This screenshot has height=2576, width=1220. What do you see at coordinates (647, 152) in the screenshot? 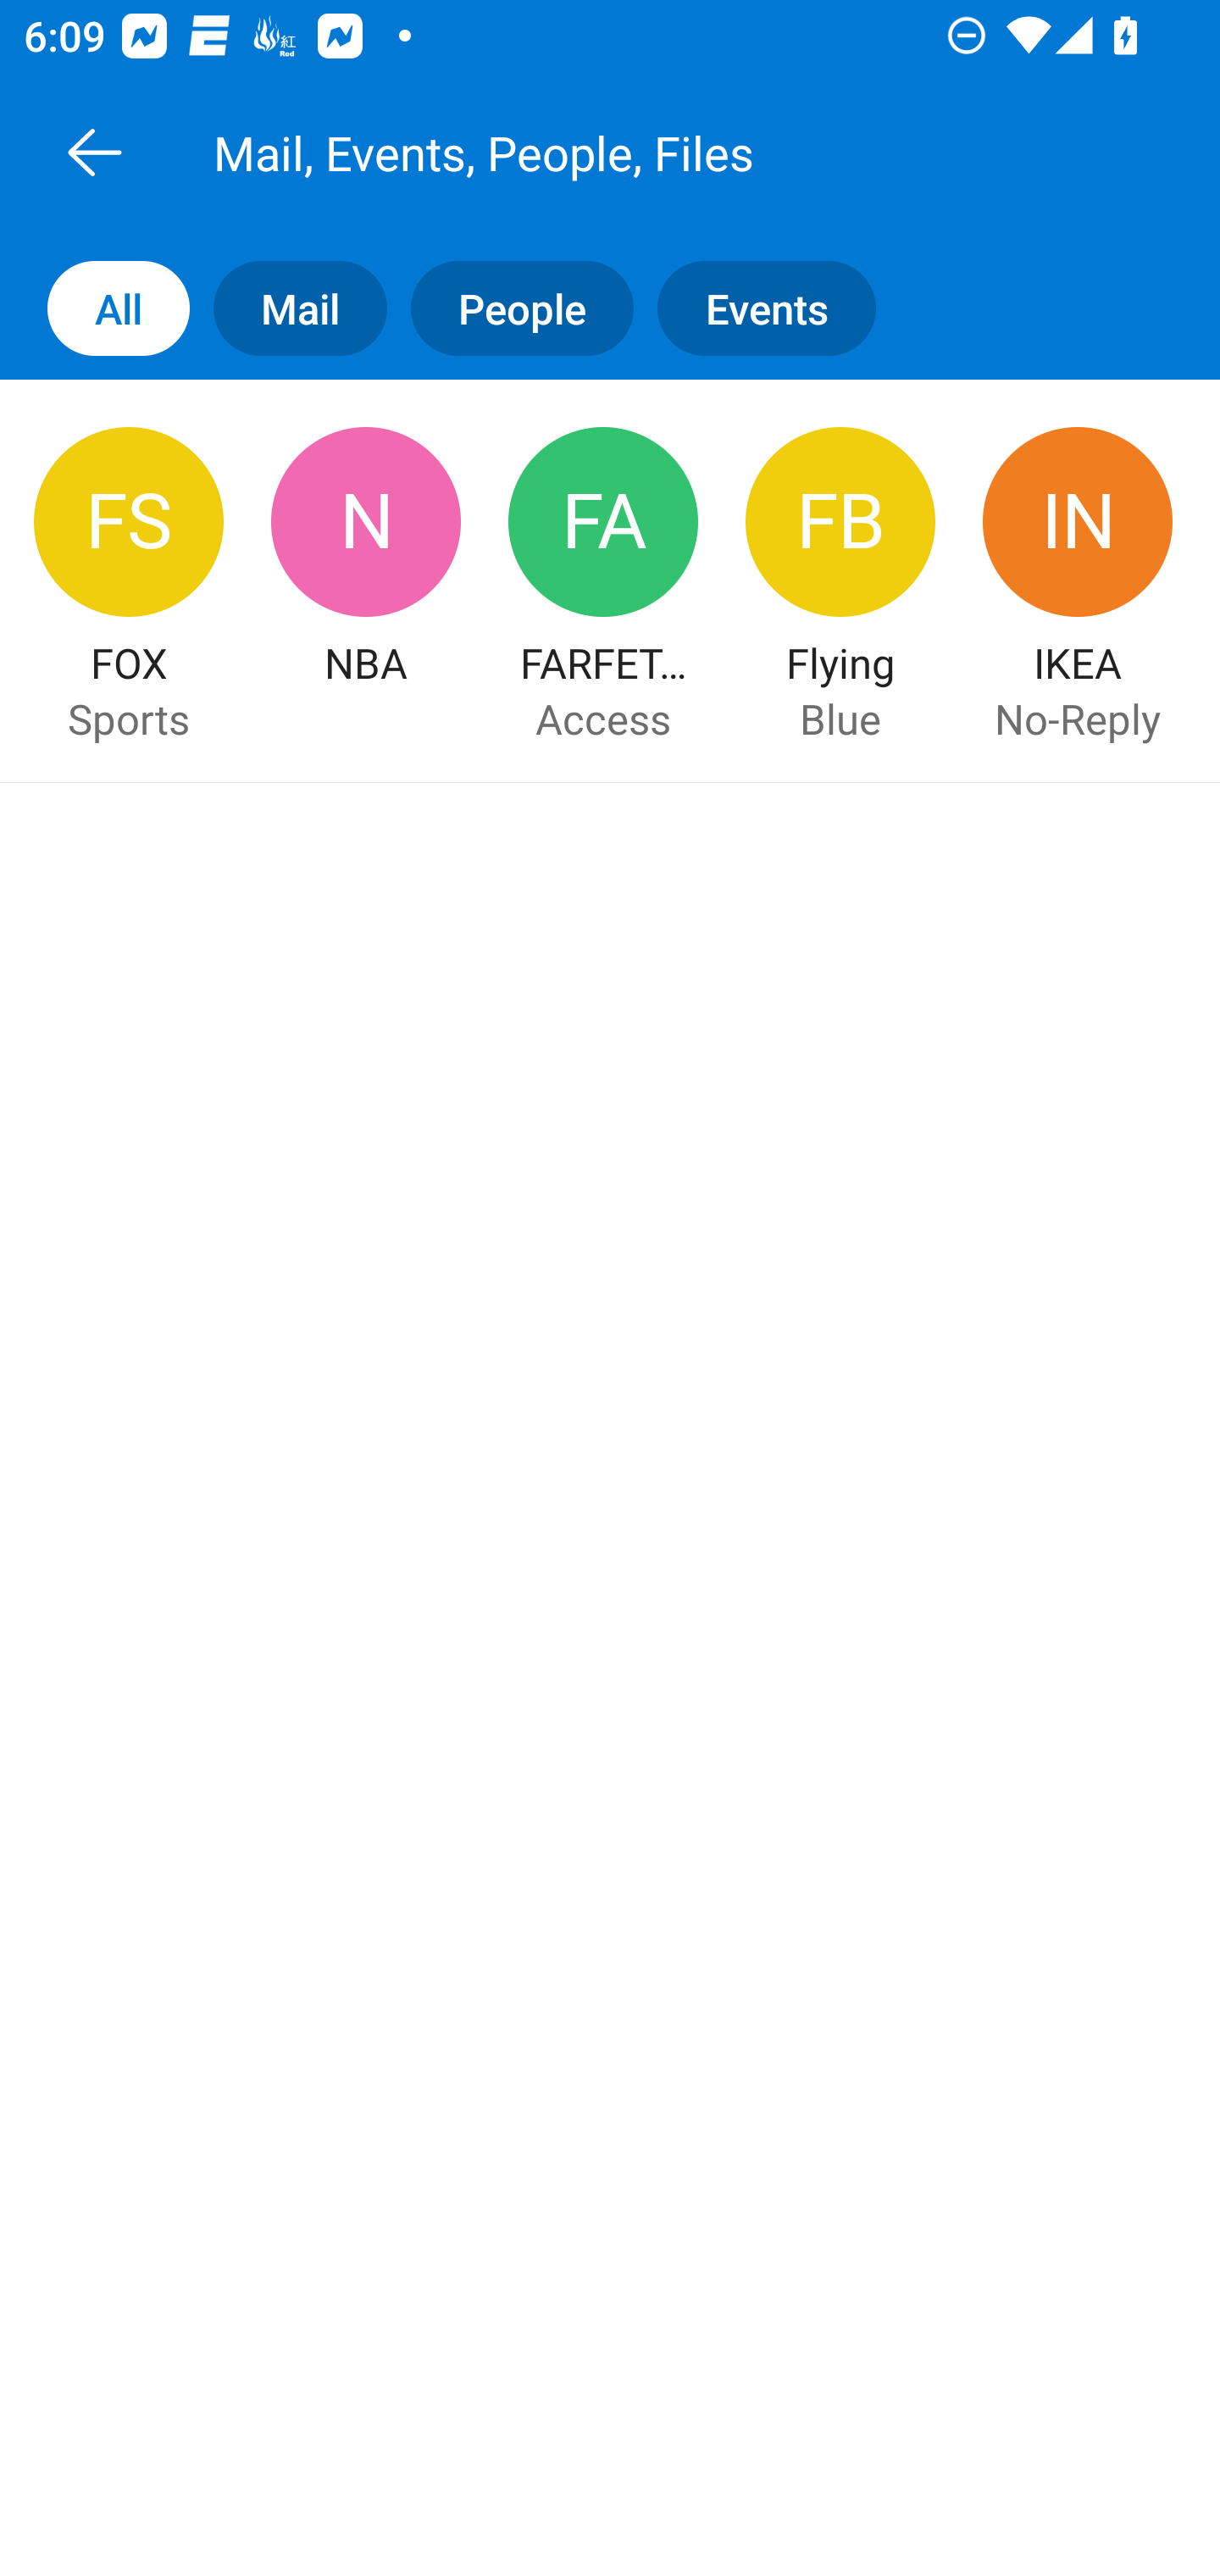
I see `Mail, Events, People, Files` at bounding box center [647, 152].